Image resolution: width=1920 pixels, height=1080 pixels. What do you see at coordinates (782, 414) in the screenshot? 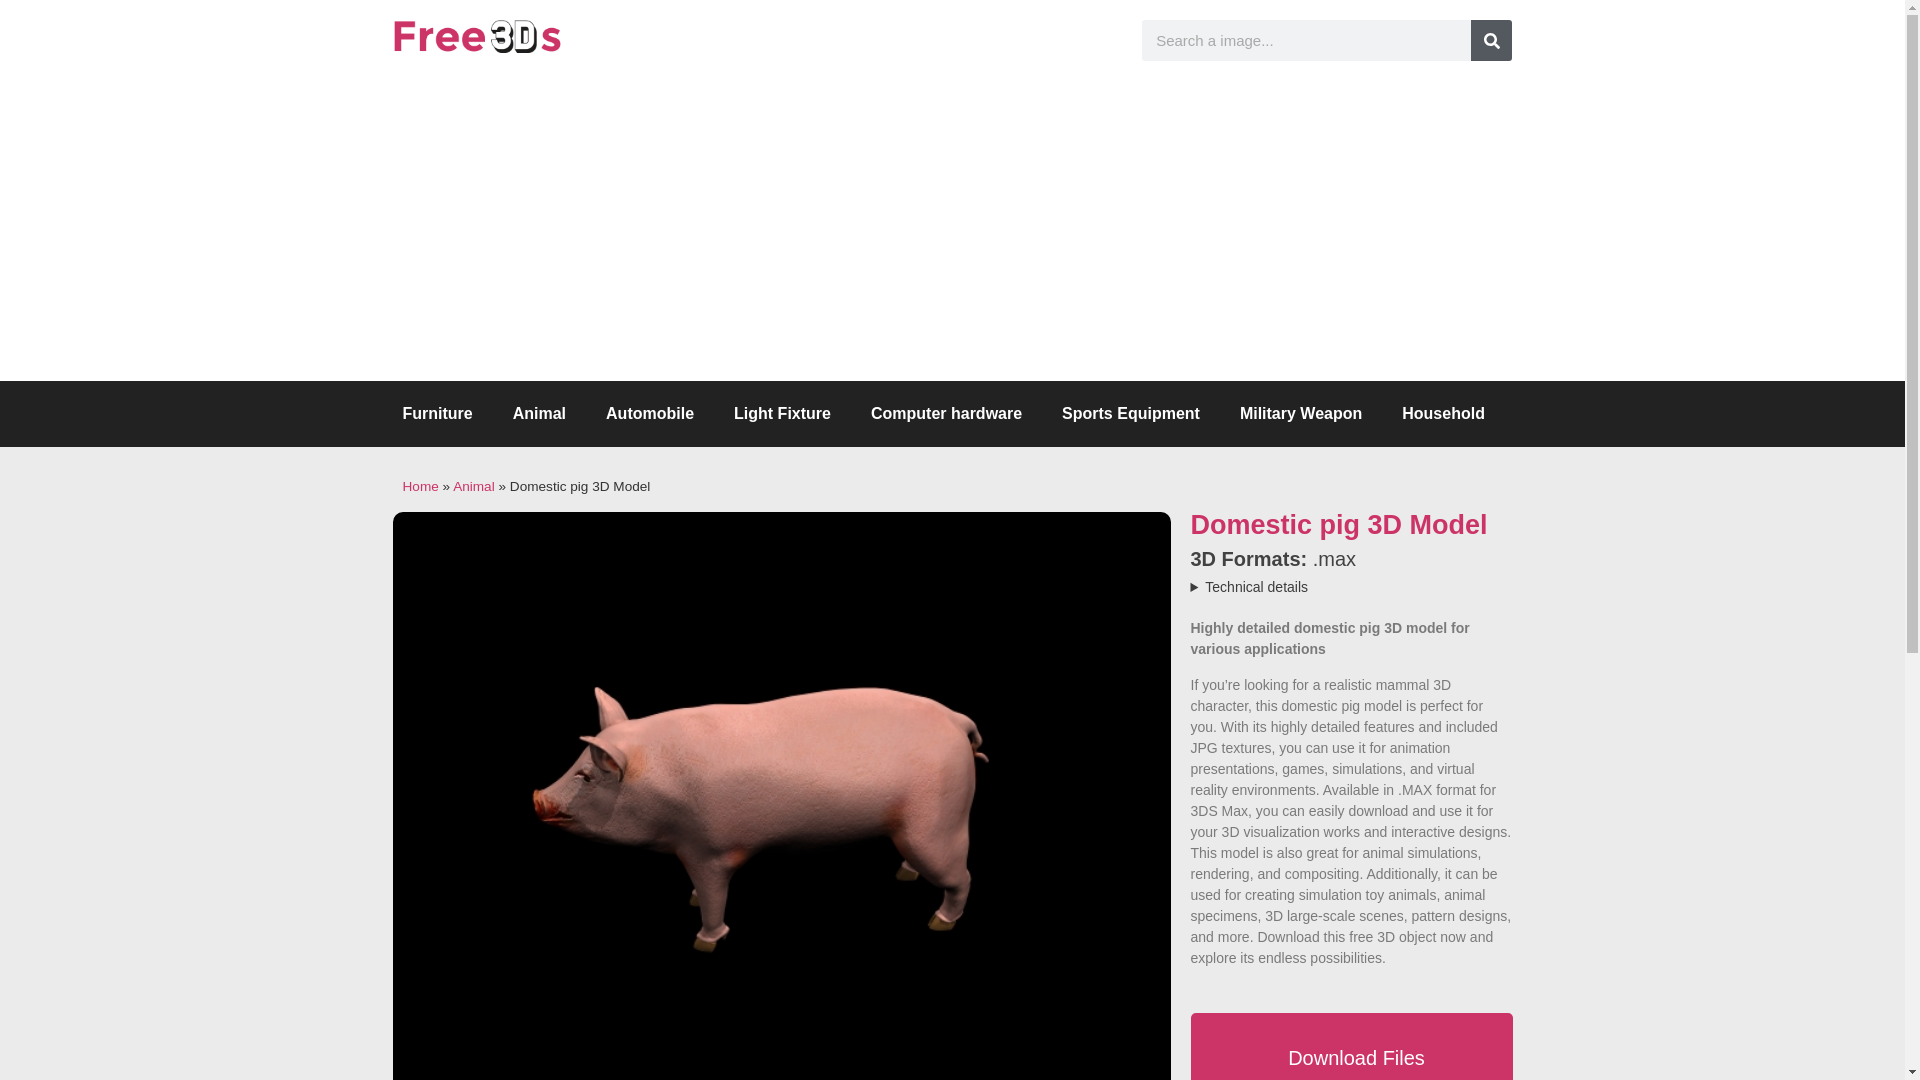
I see `Light Fixture` at bounding box center [782, 414].